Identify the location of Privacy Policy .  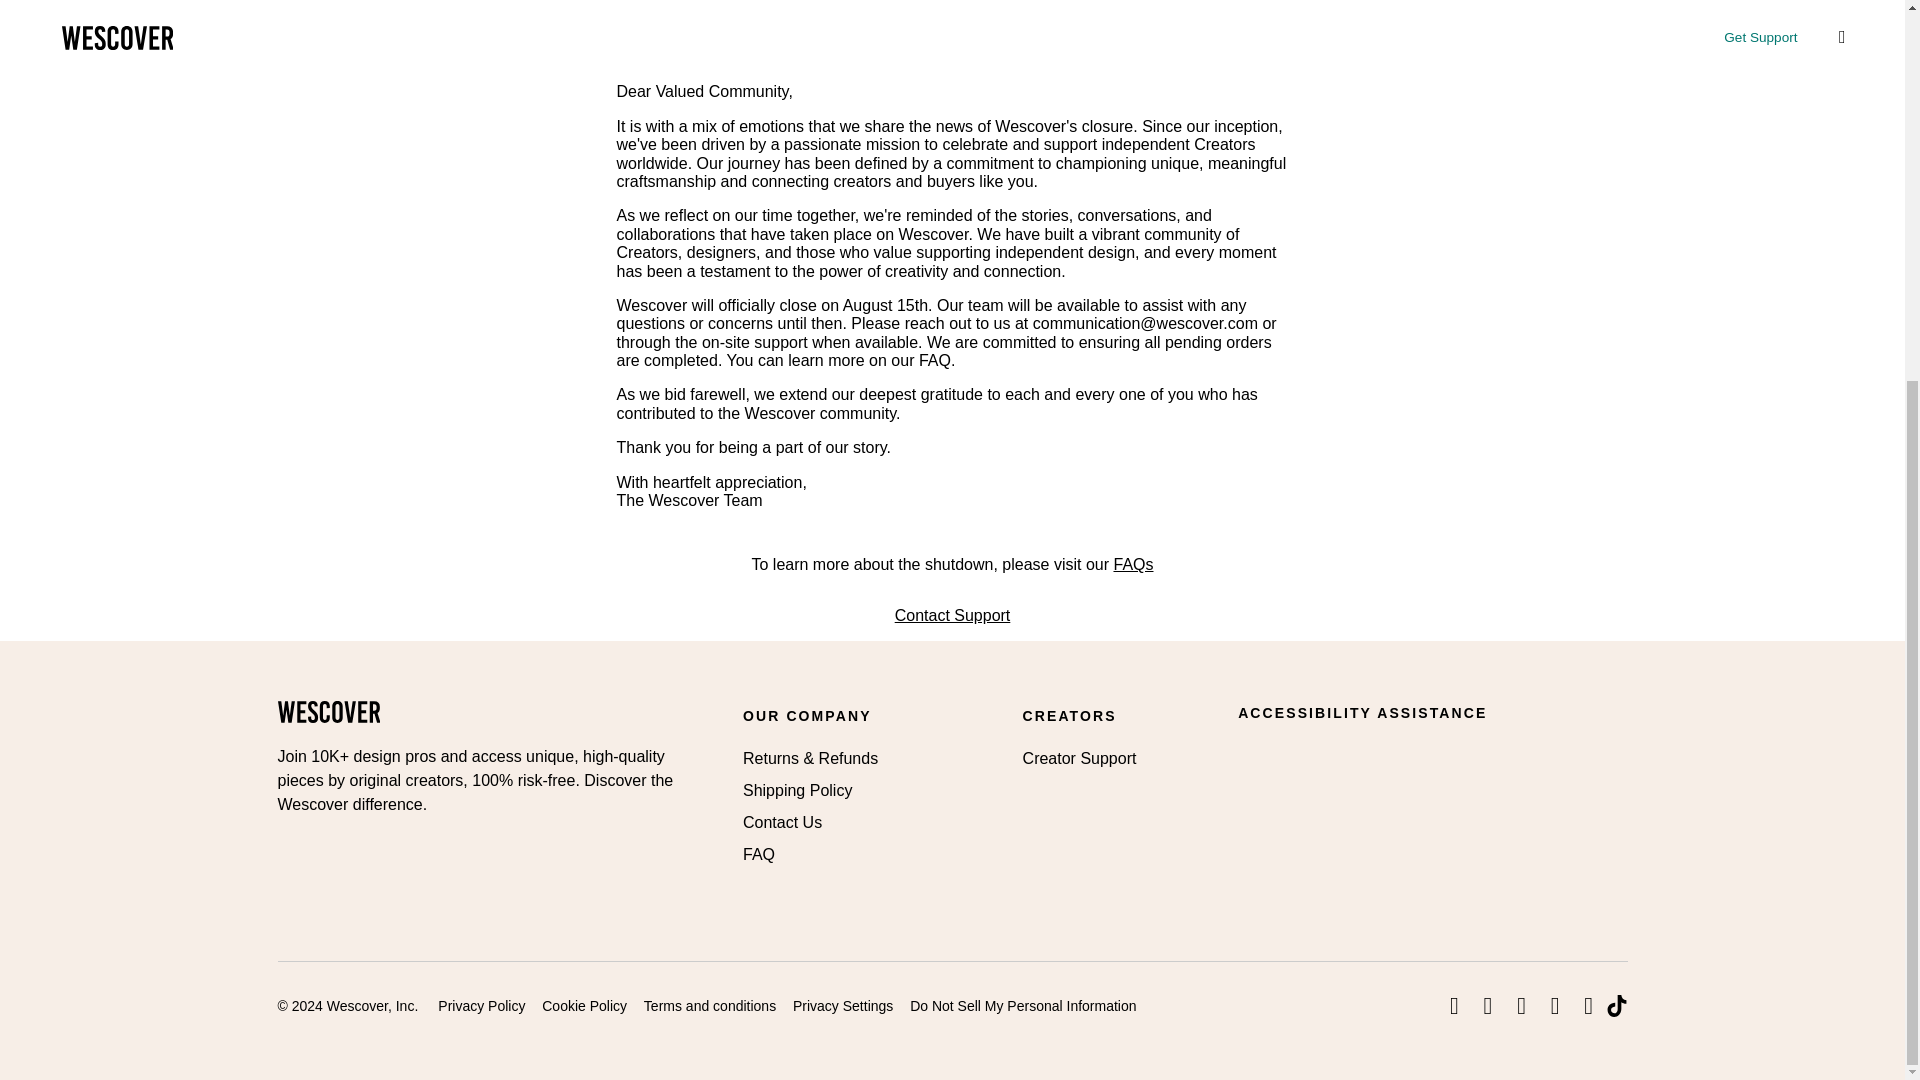
(480, 1006).